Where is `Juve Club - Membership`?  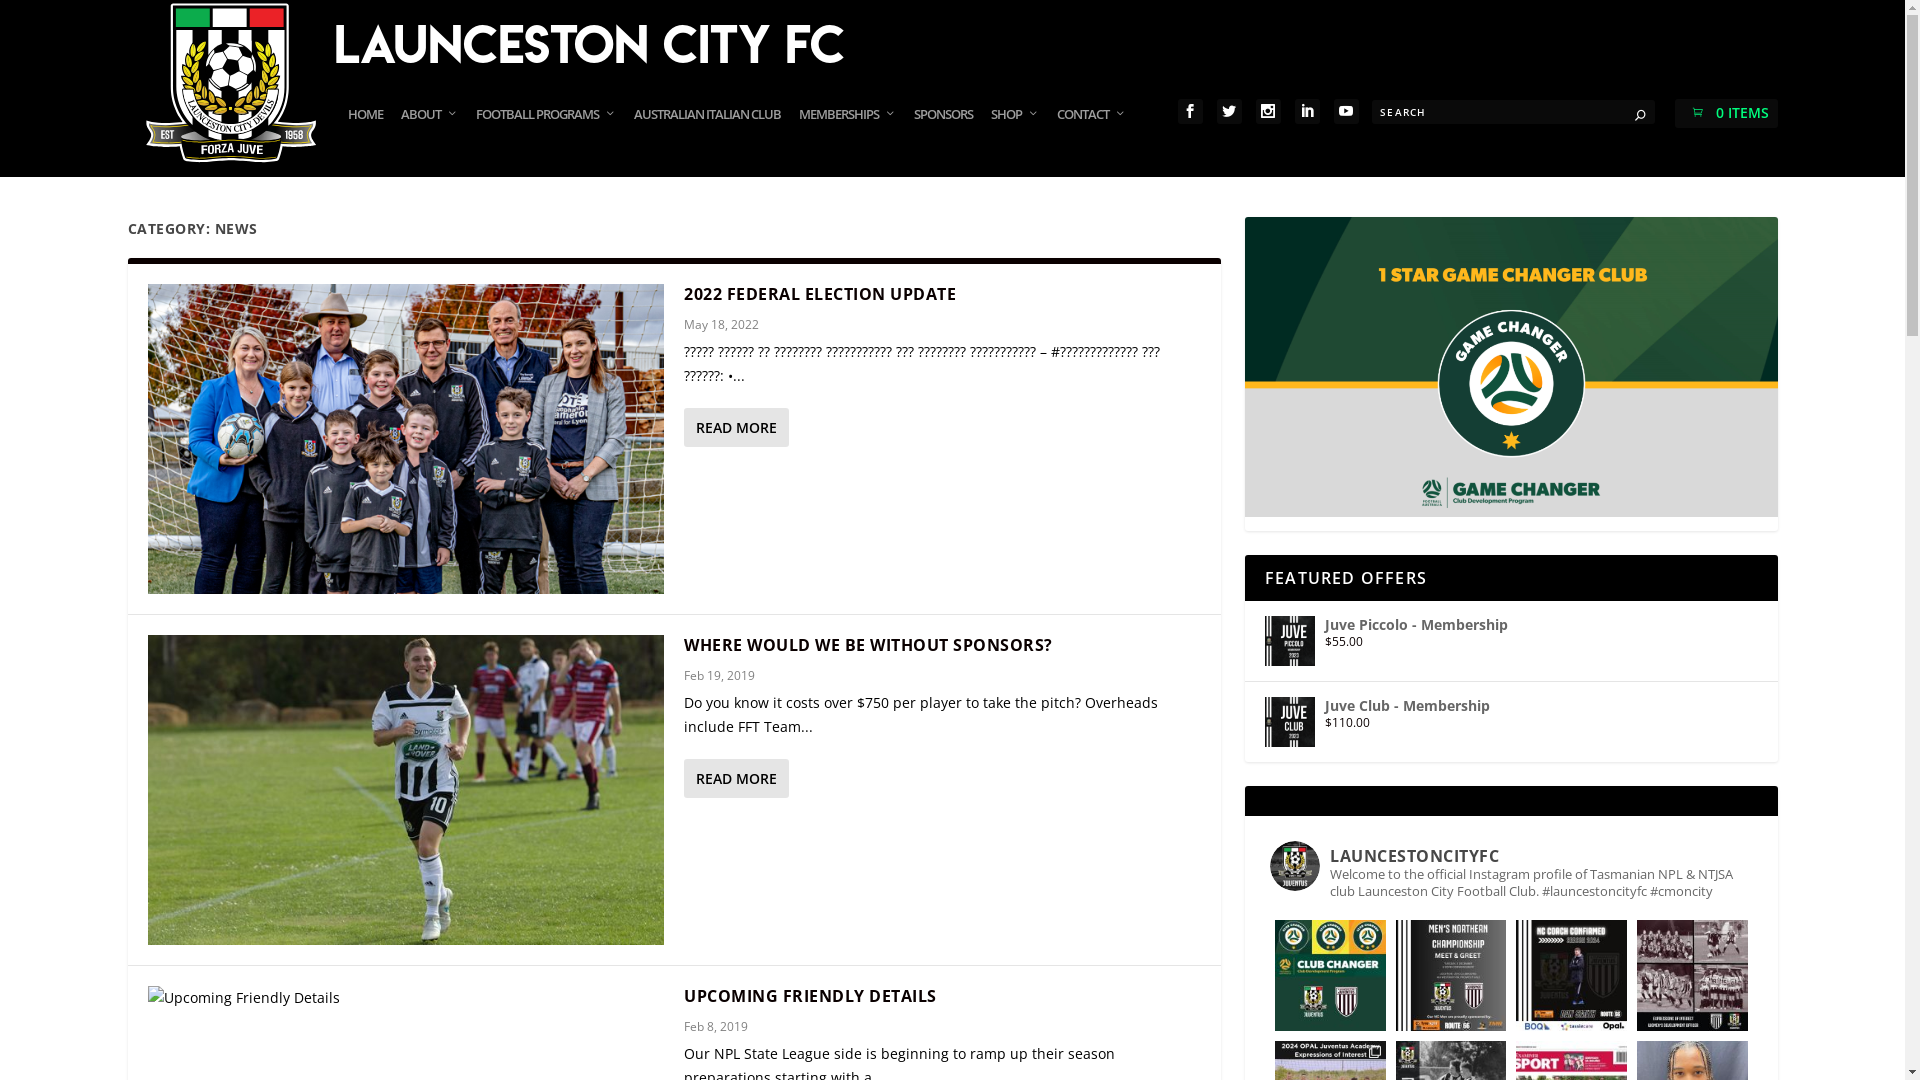 Juve Club - Membership is located at coordinates (1512, 706).